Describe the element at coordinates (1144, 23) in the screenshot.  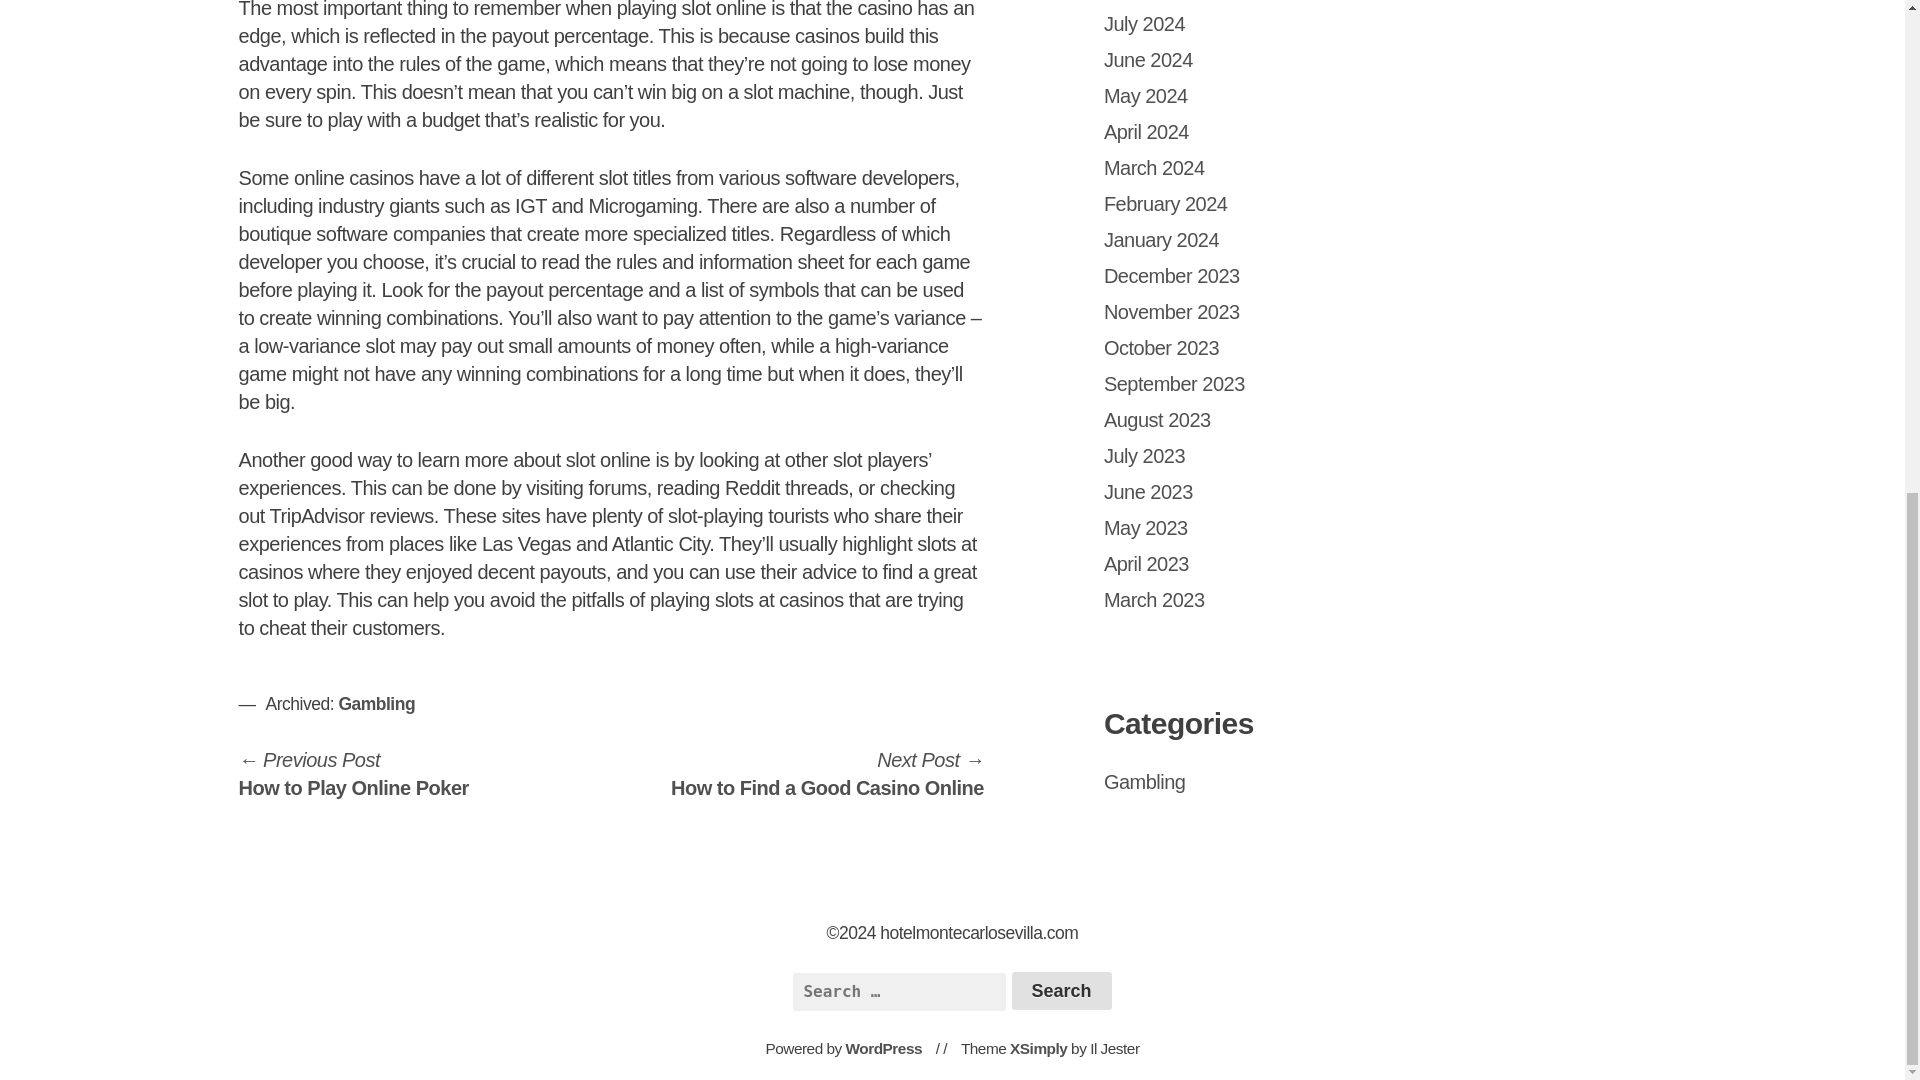
I see `December 2023` at that location.